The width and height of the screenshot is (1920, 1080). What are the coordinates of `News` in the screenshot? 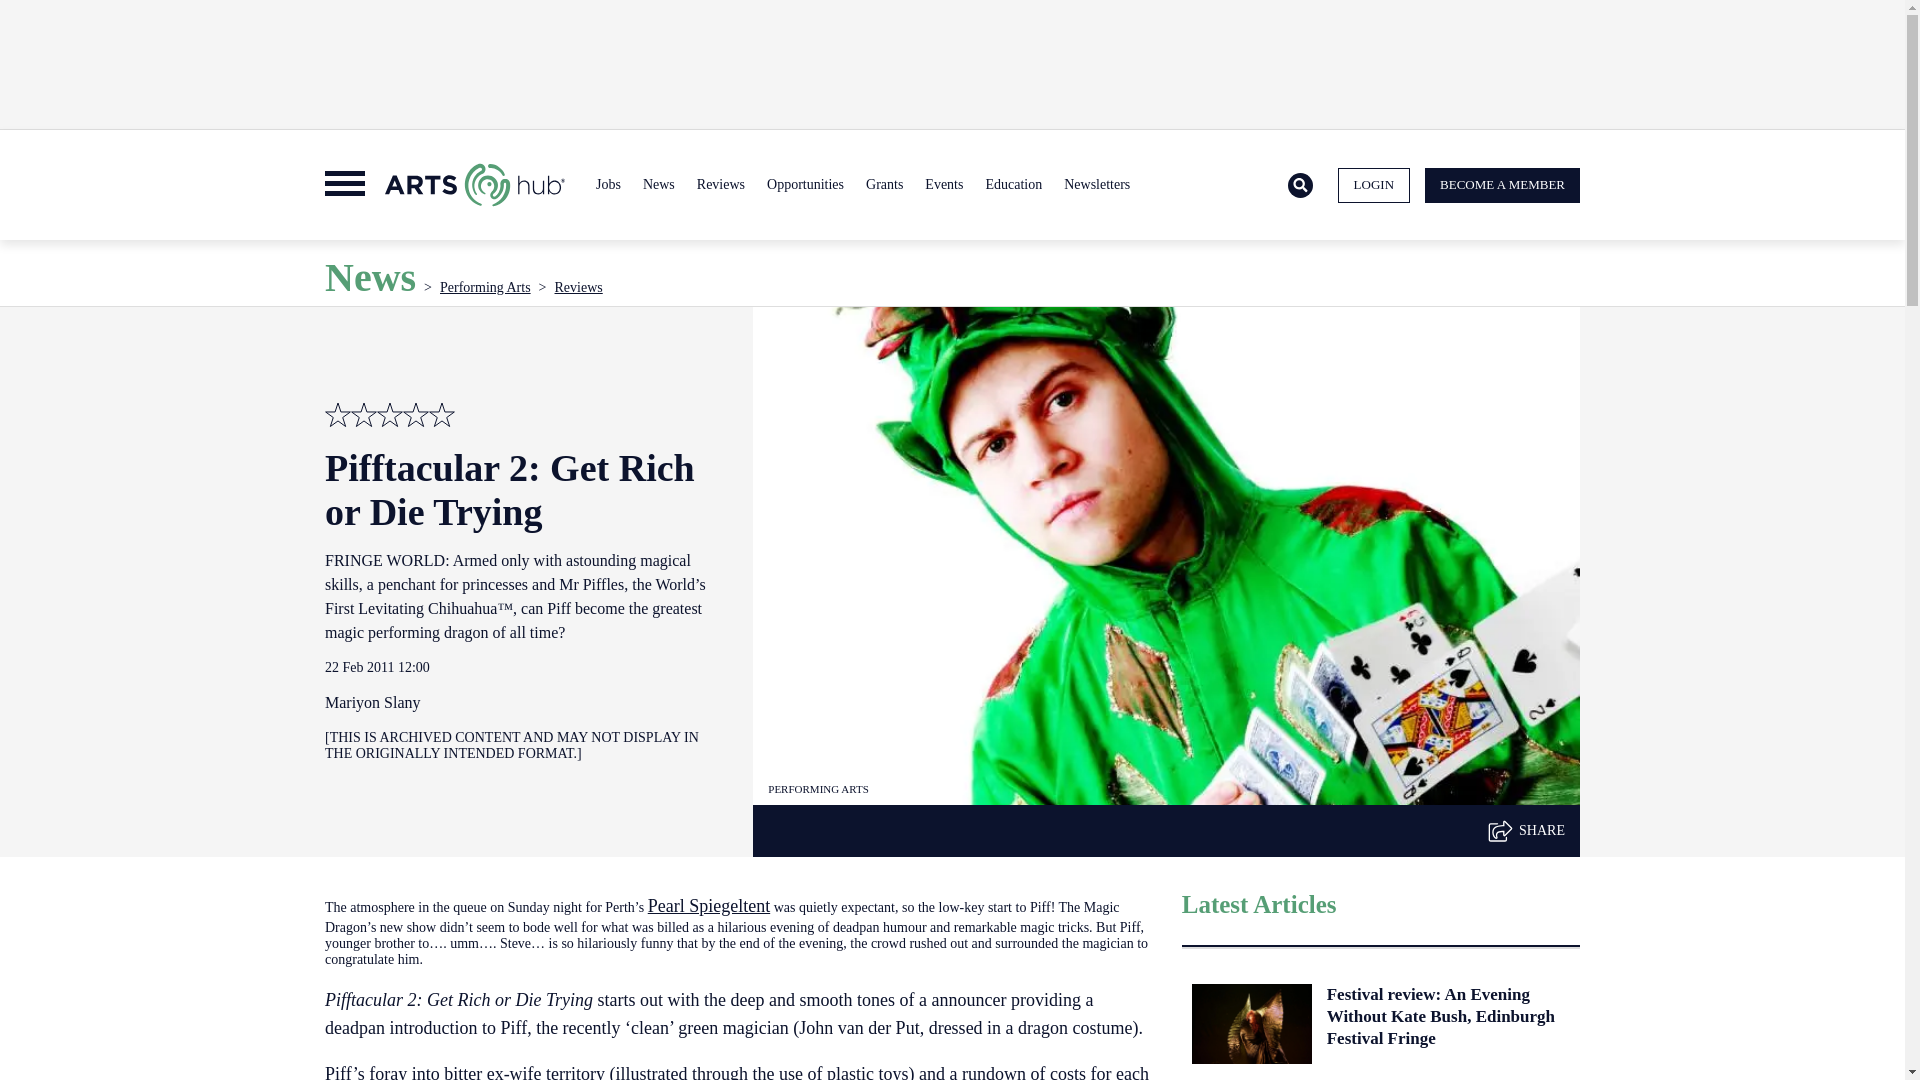 It's located at (658, 184).